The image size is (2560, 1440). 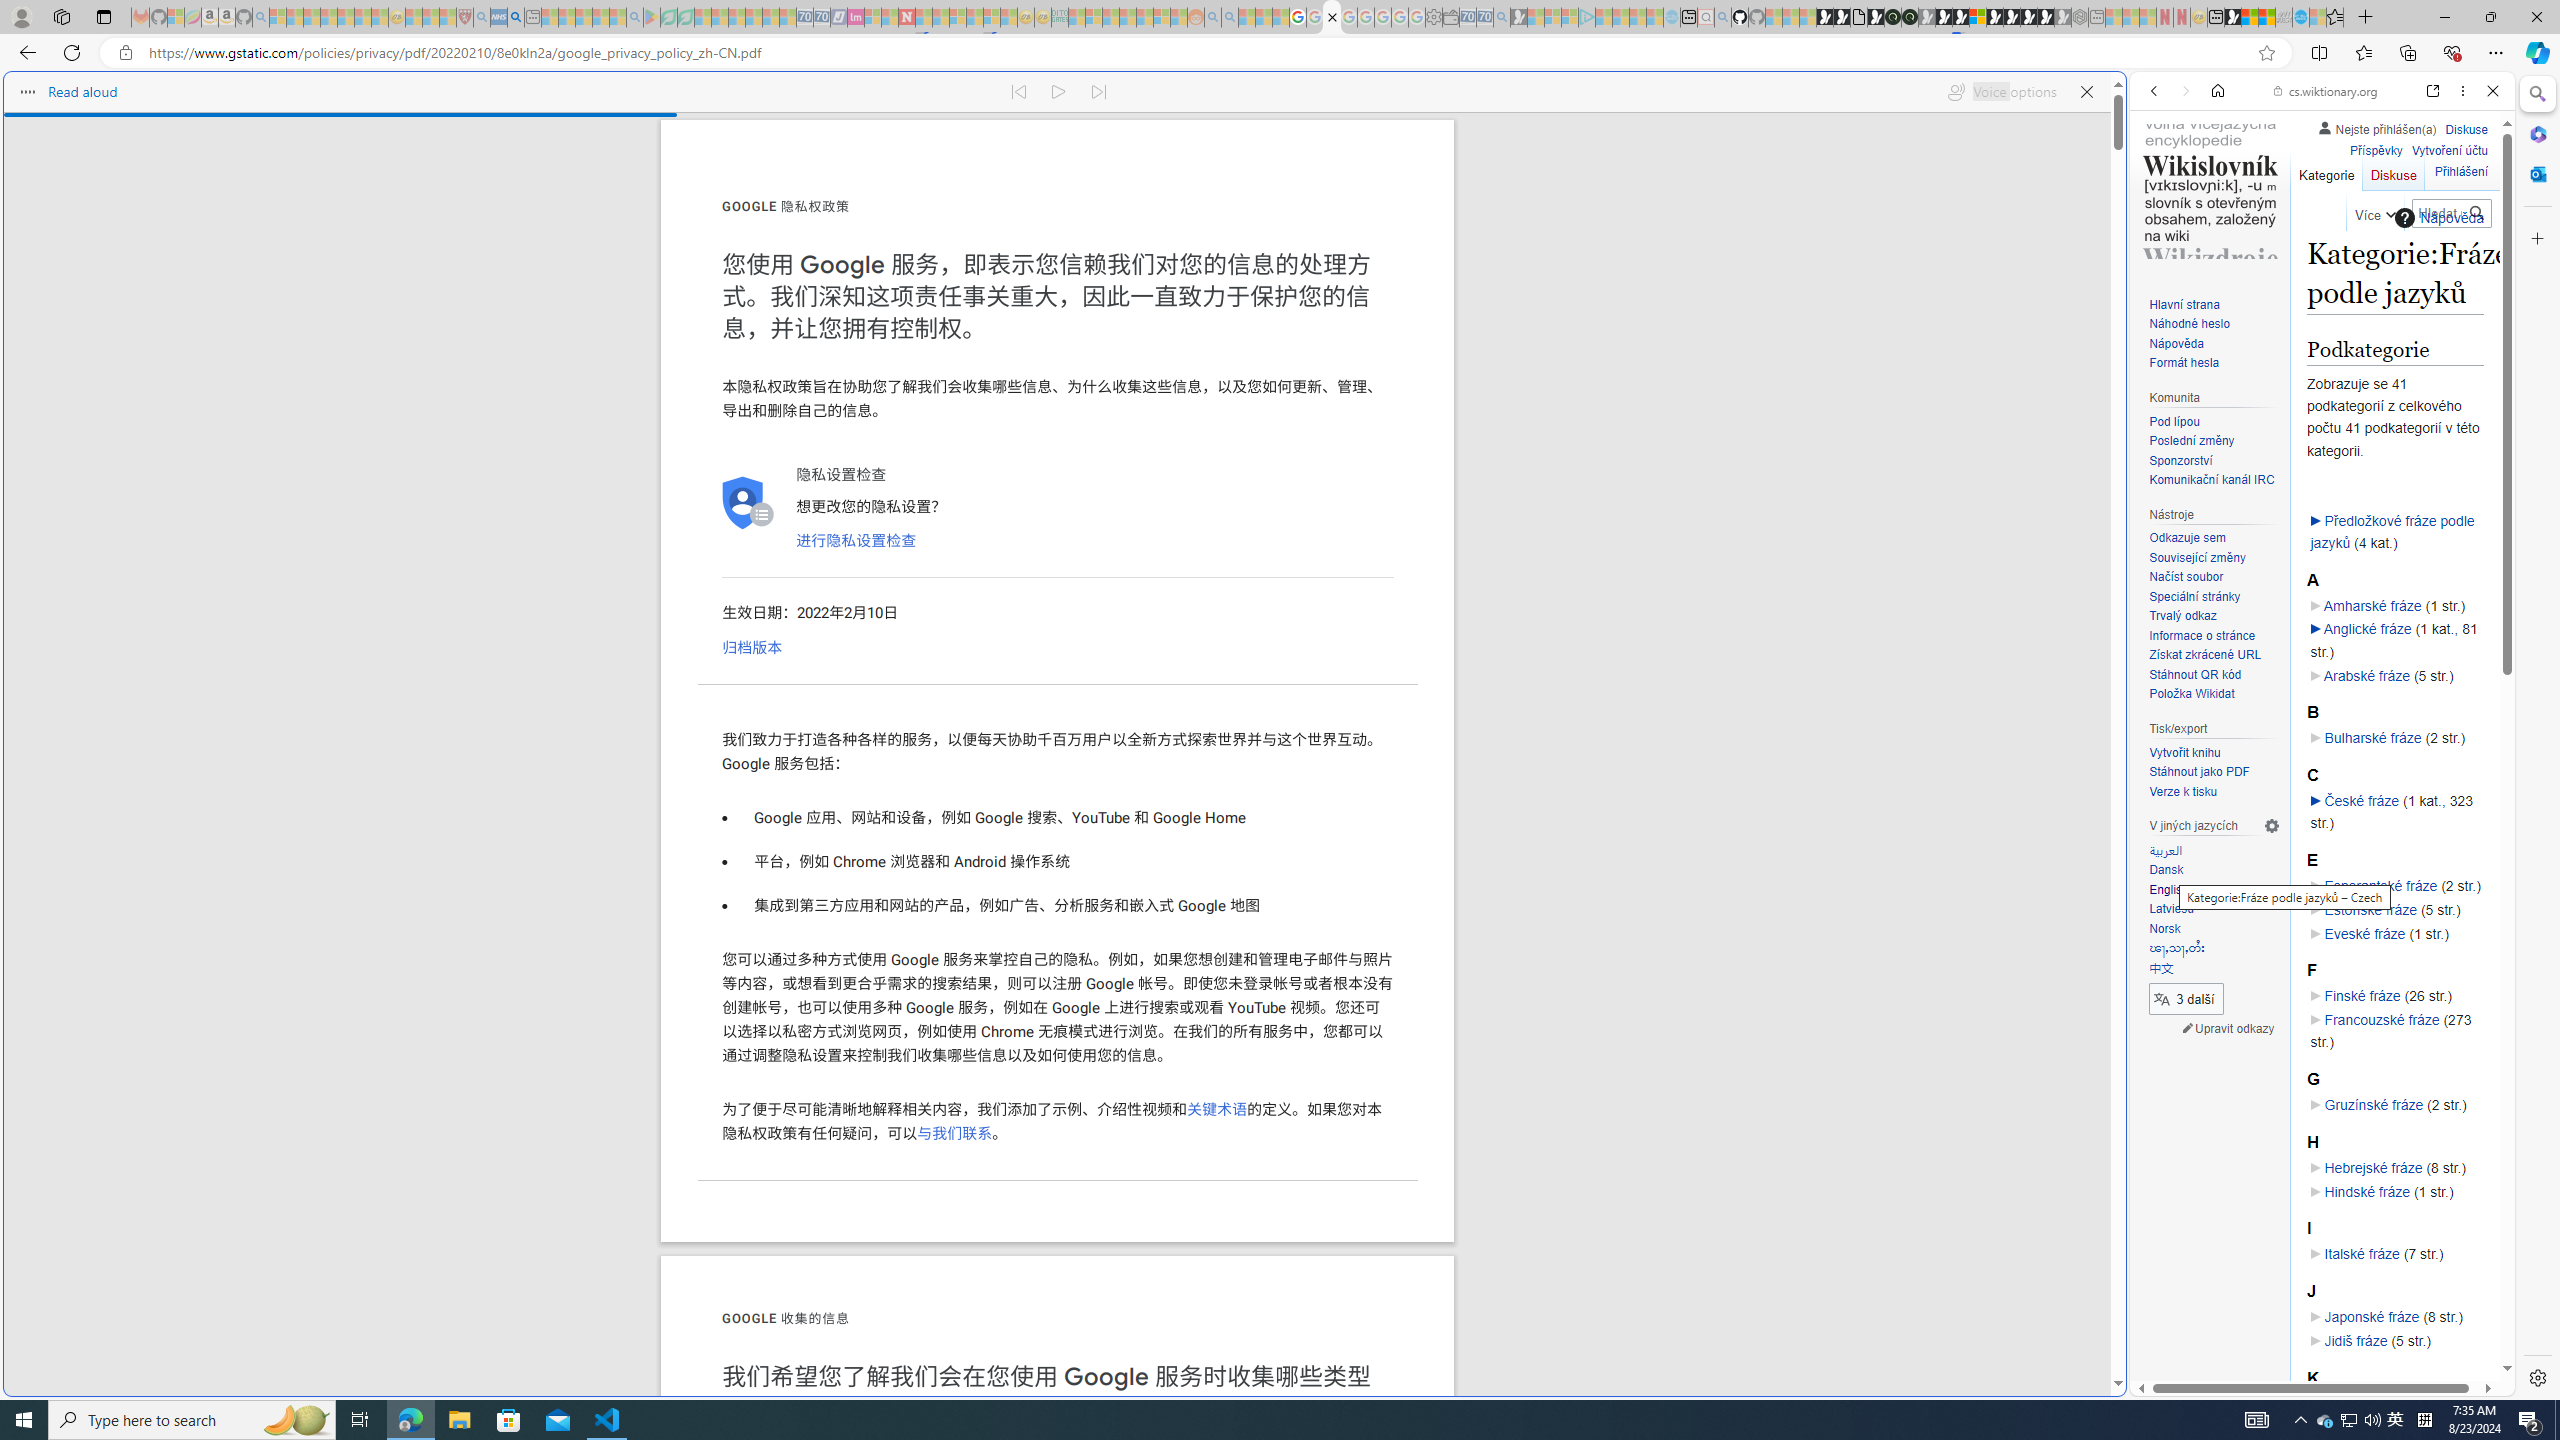 I want to click on Close split screen, so click(x=2124, y=101).